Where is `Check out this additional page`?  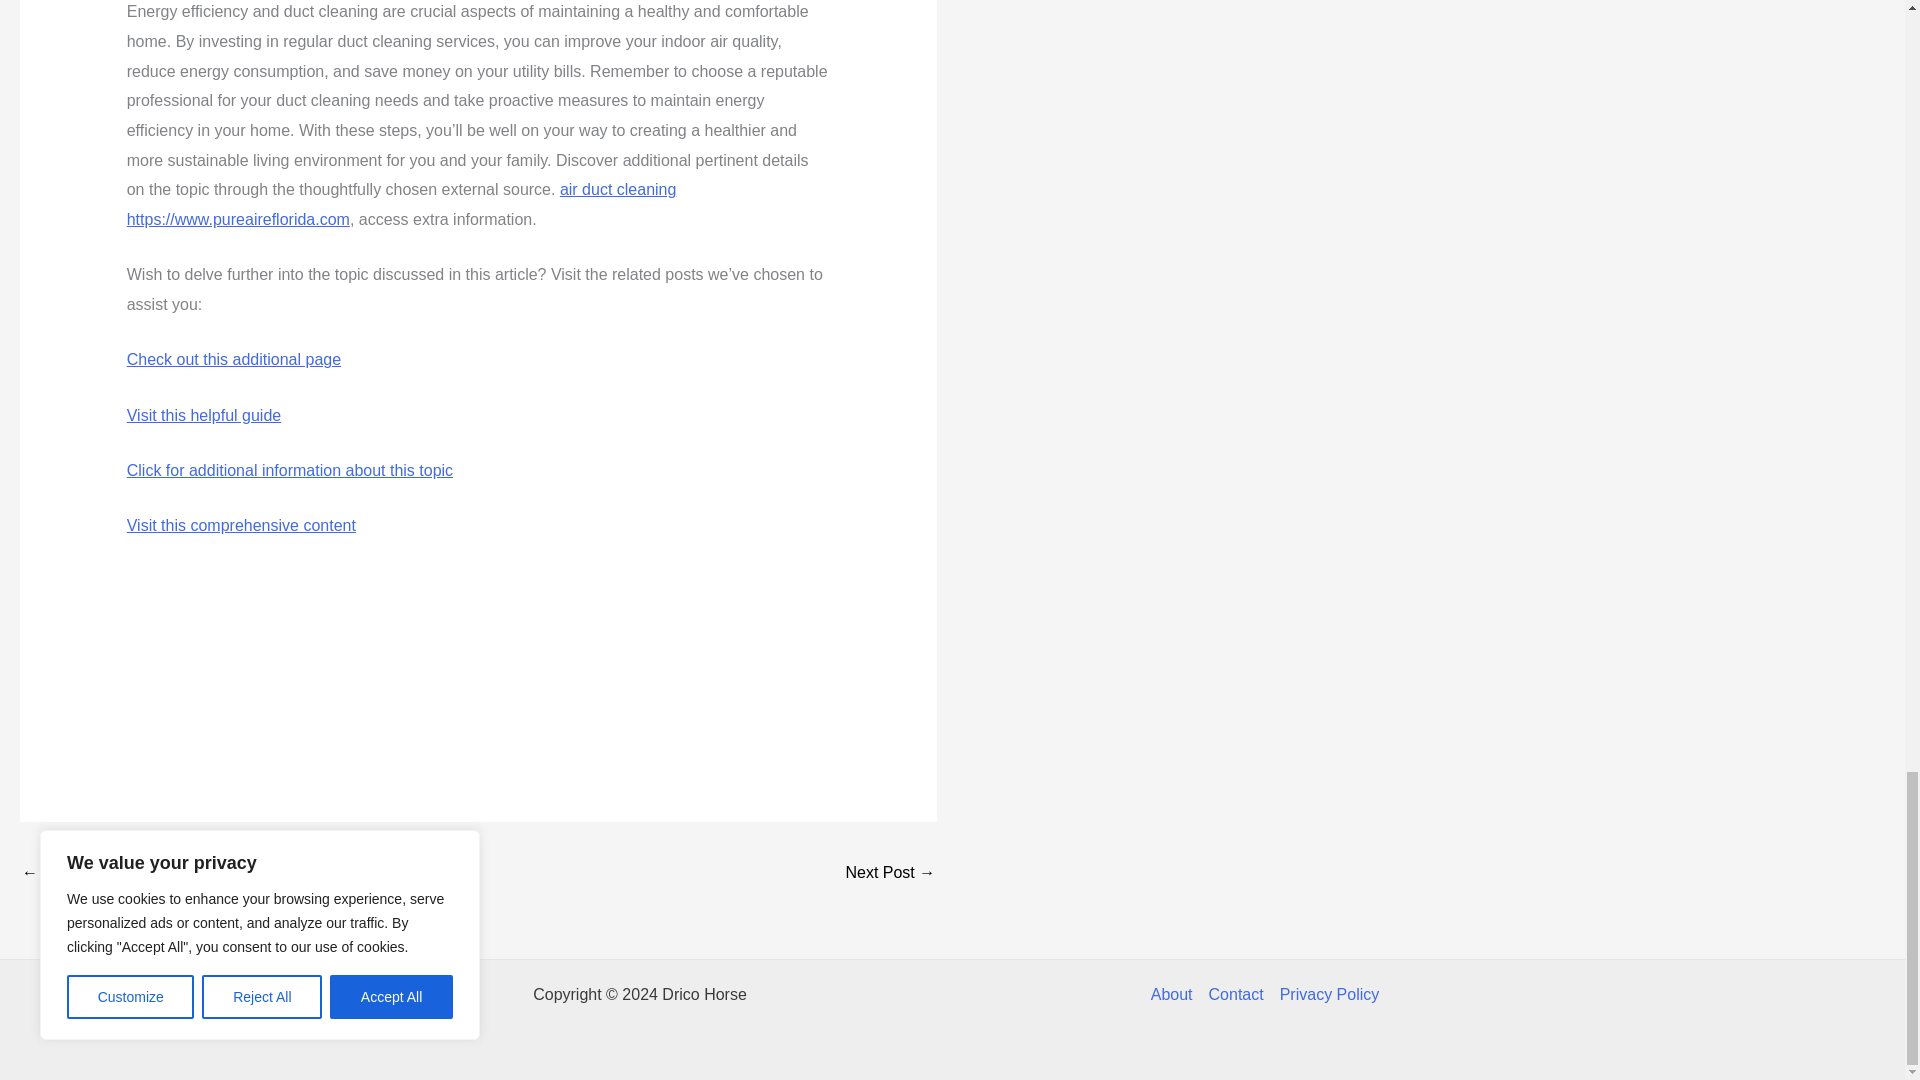
Check out this additional page is located at coordinates (234, 360).